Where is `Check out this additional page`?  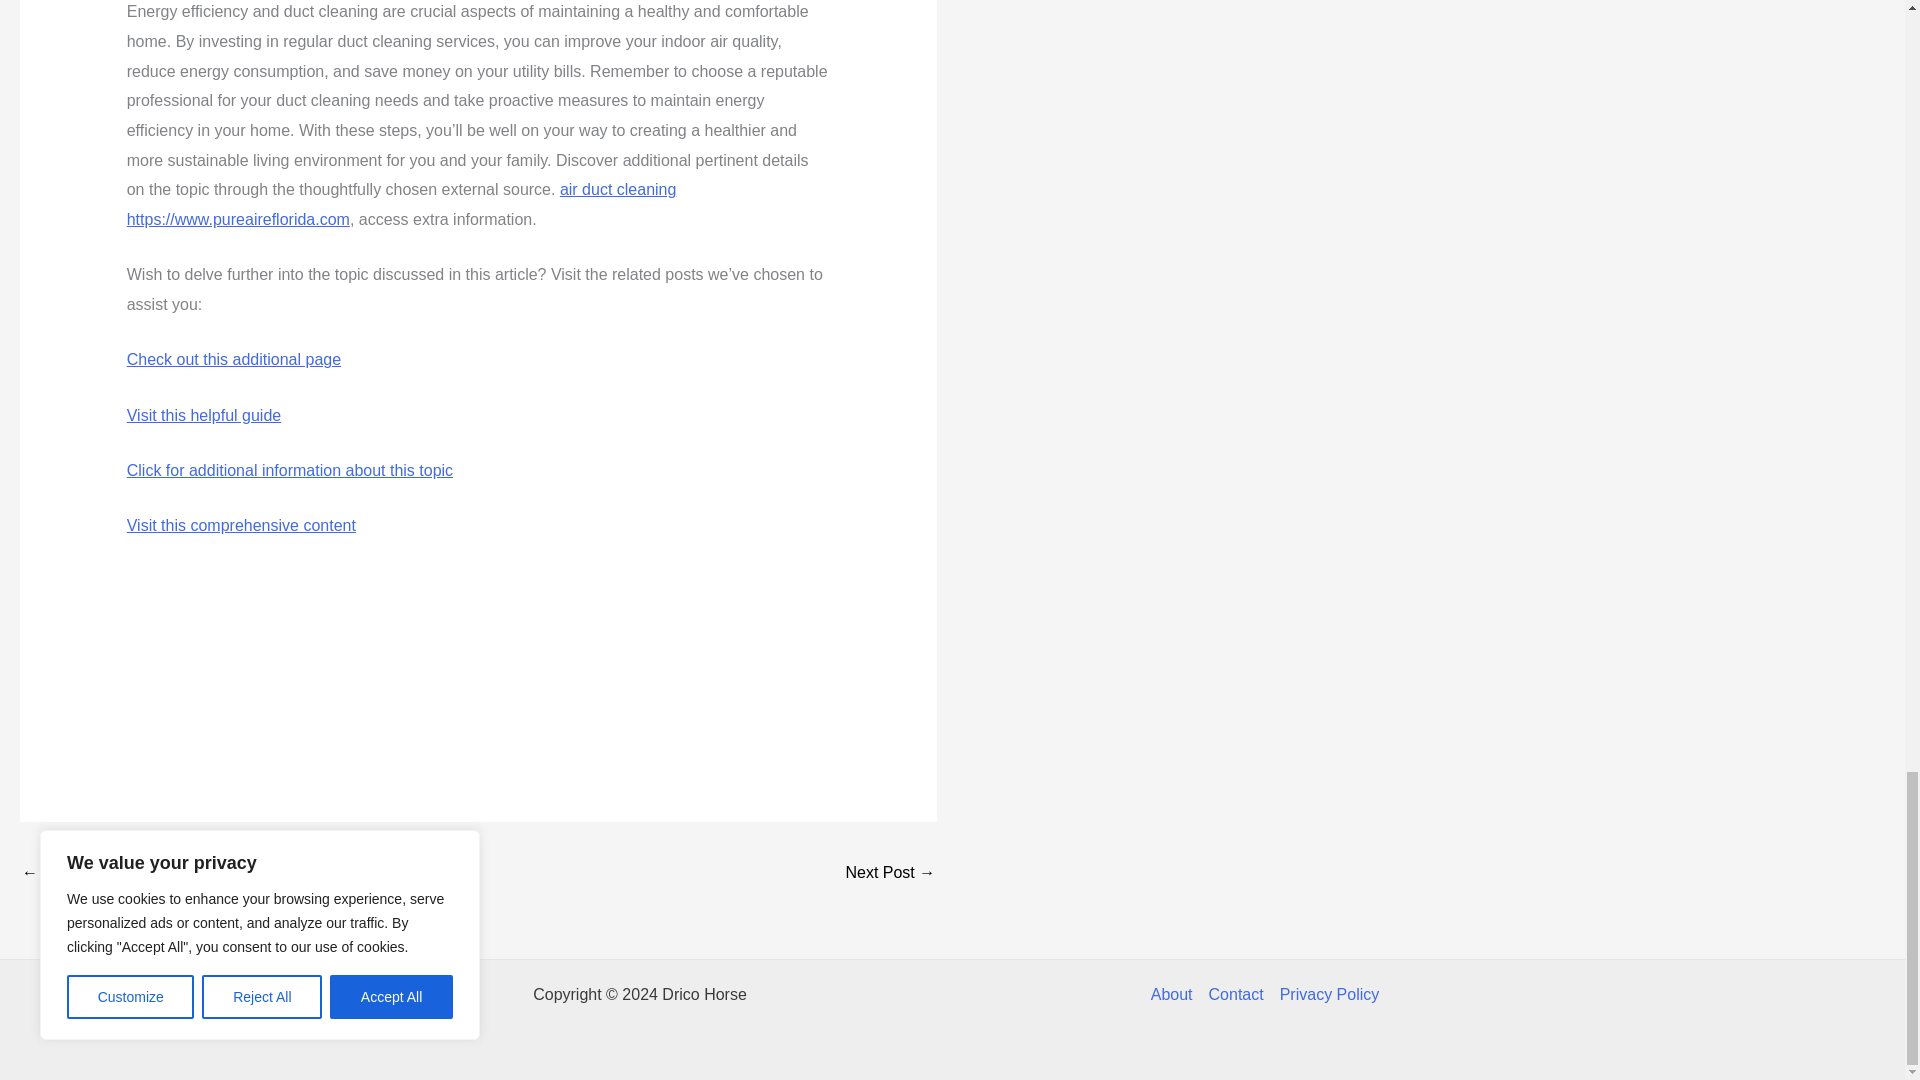
Check out this additional page is located at coordinates (234, 360).